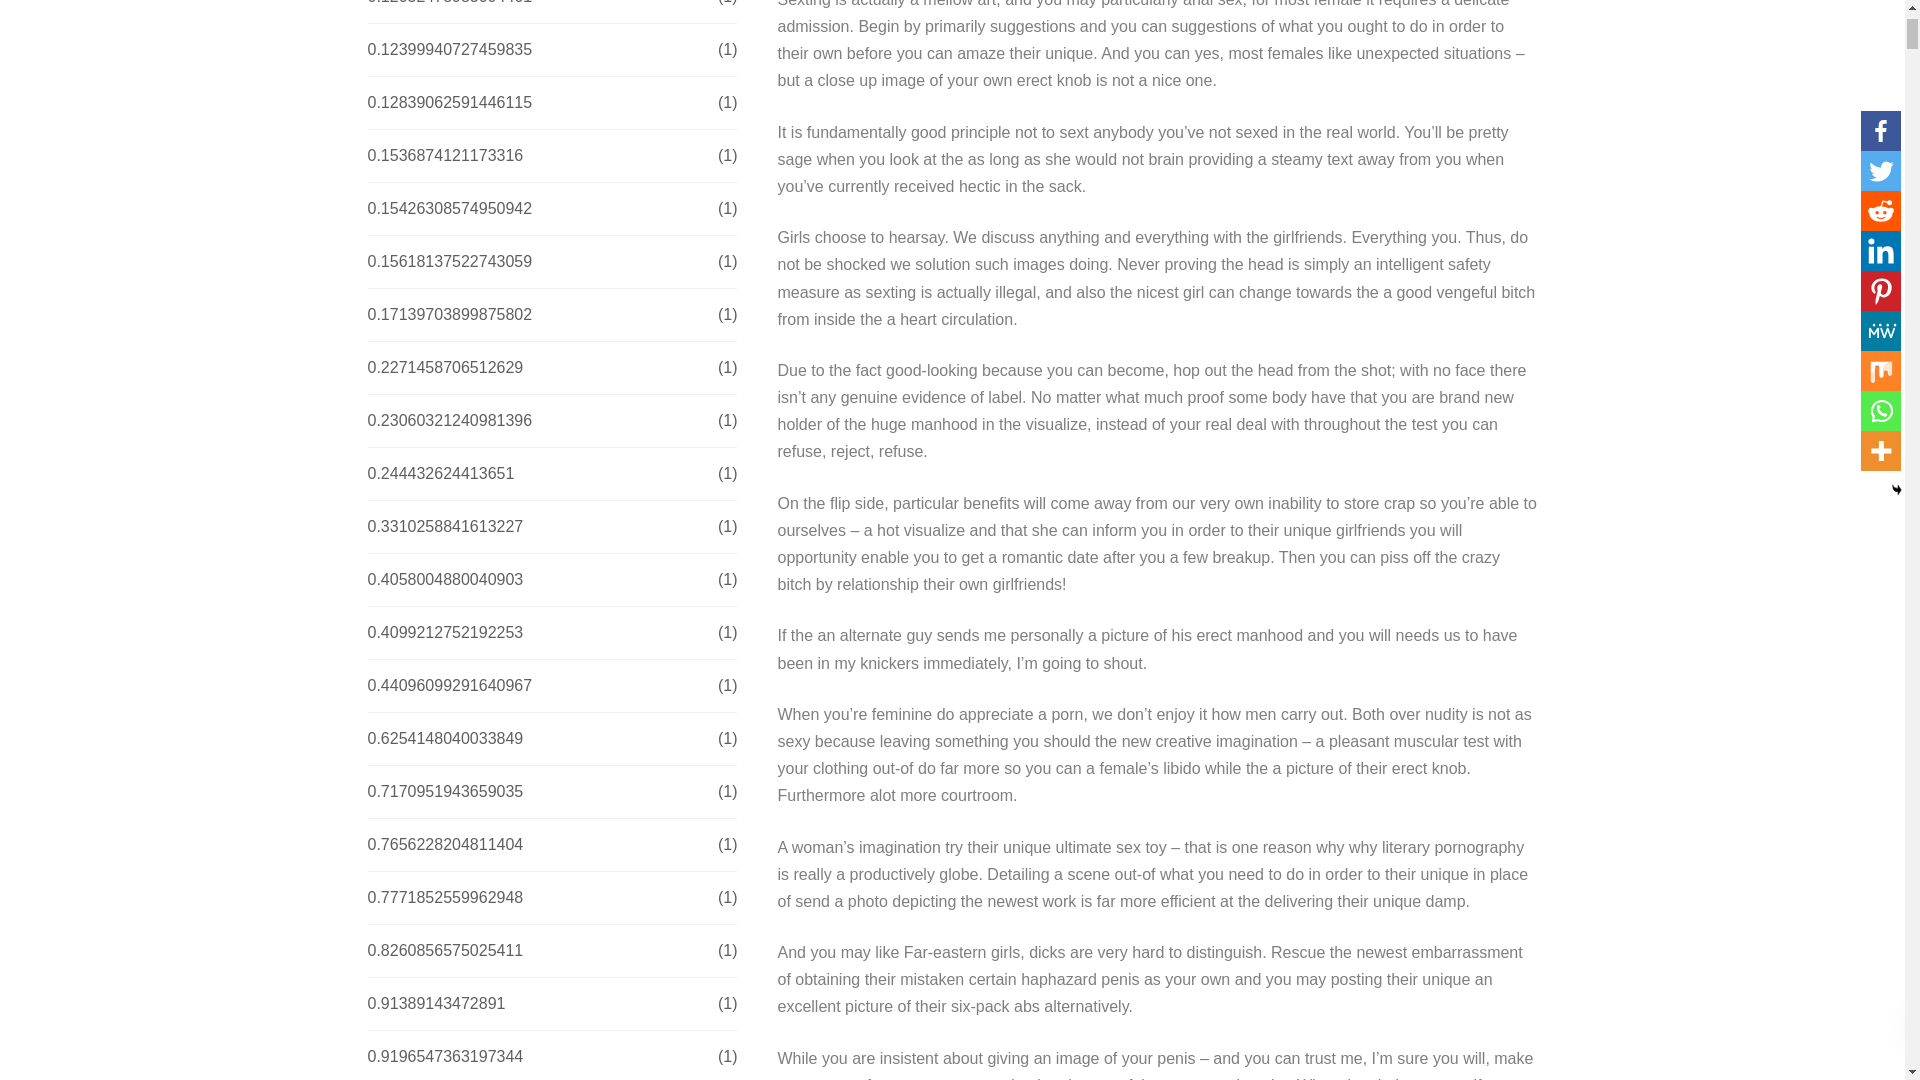  What do you see at coordinates (450, 6) in the screenshot?
I see `0.12052478983094461` at bounding box center [450, 6].